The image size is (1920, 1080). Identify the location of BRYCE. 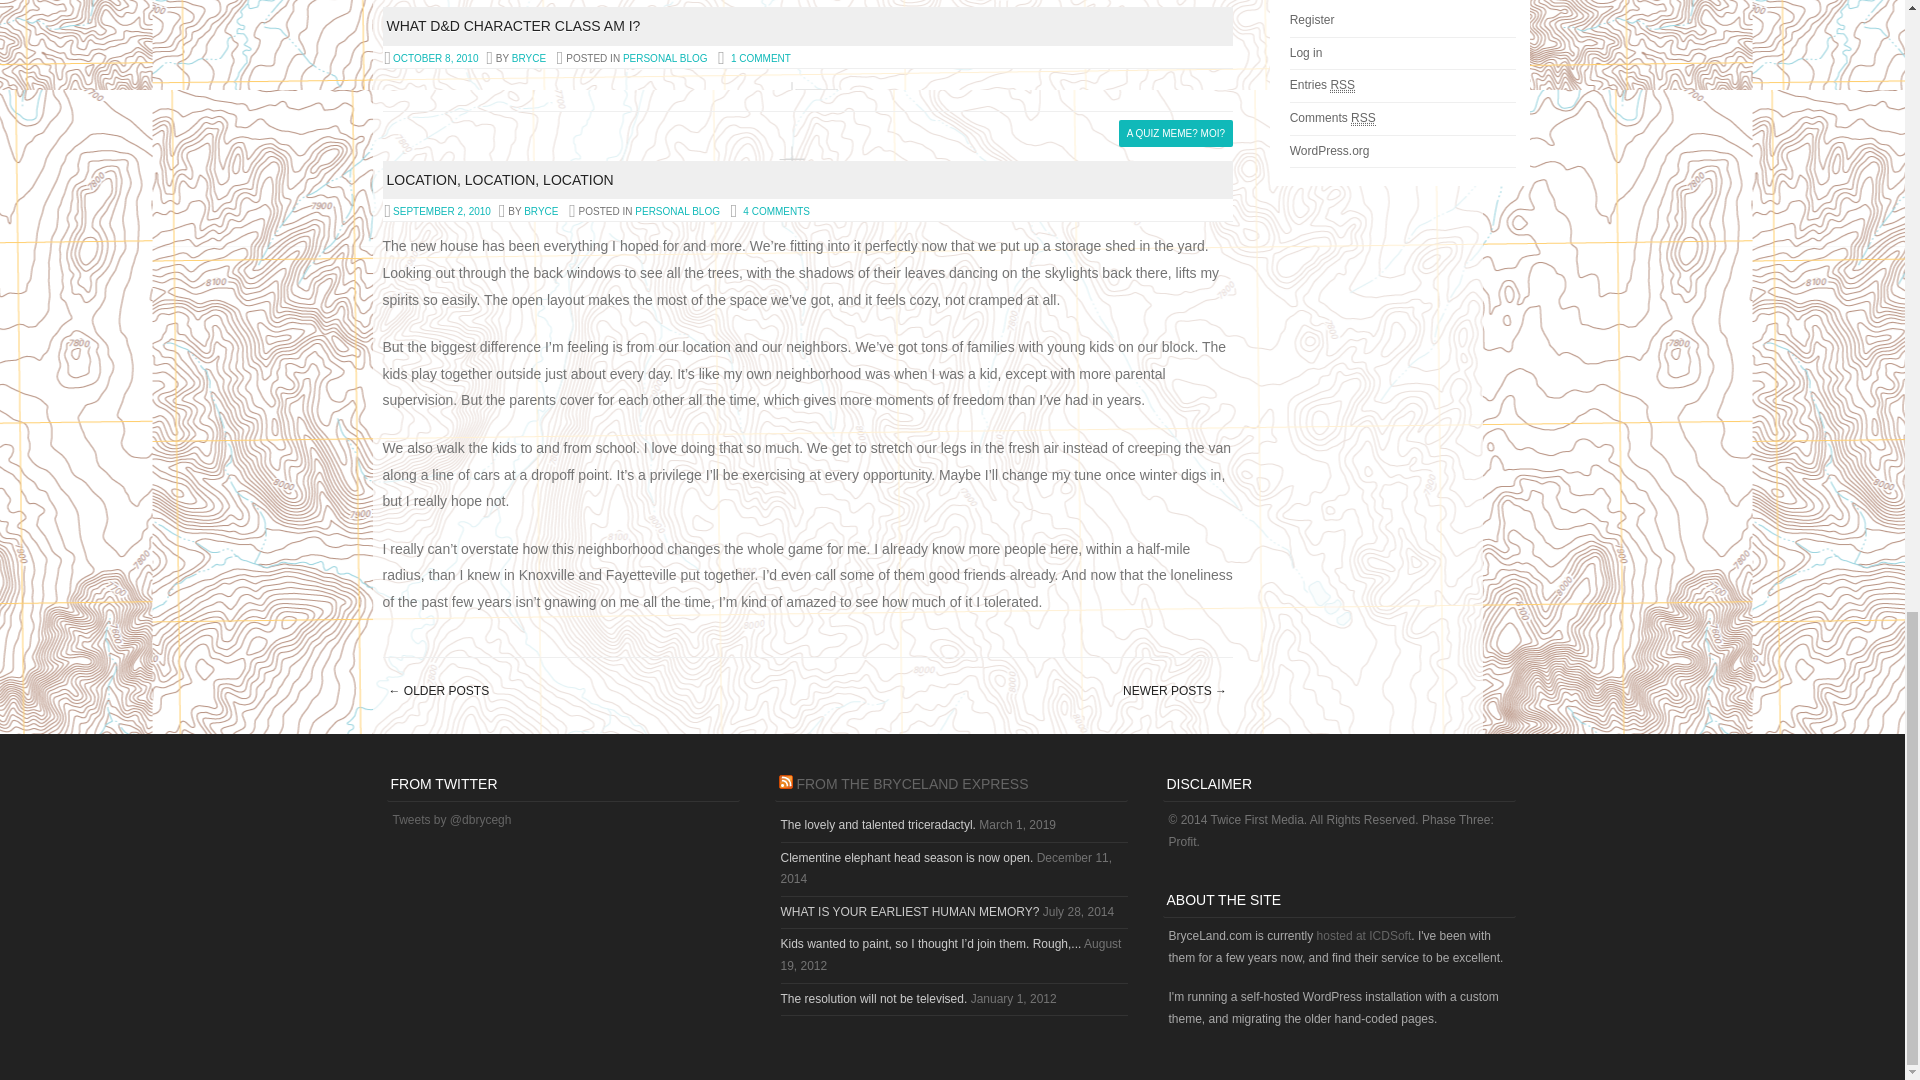
(528, 58).